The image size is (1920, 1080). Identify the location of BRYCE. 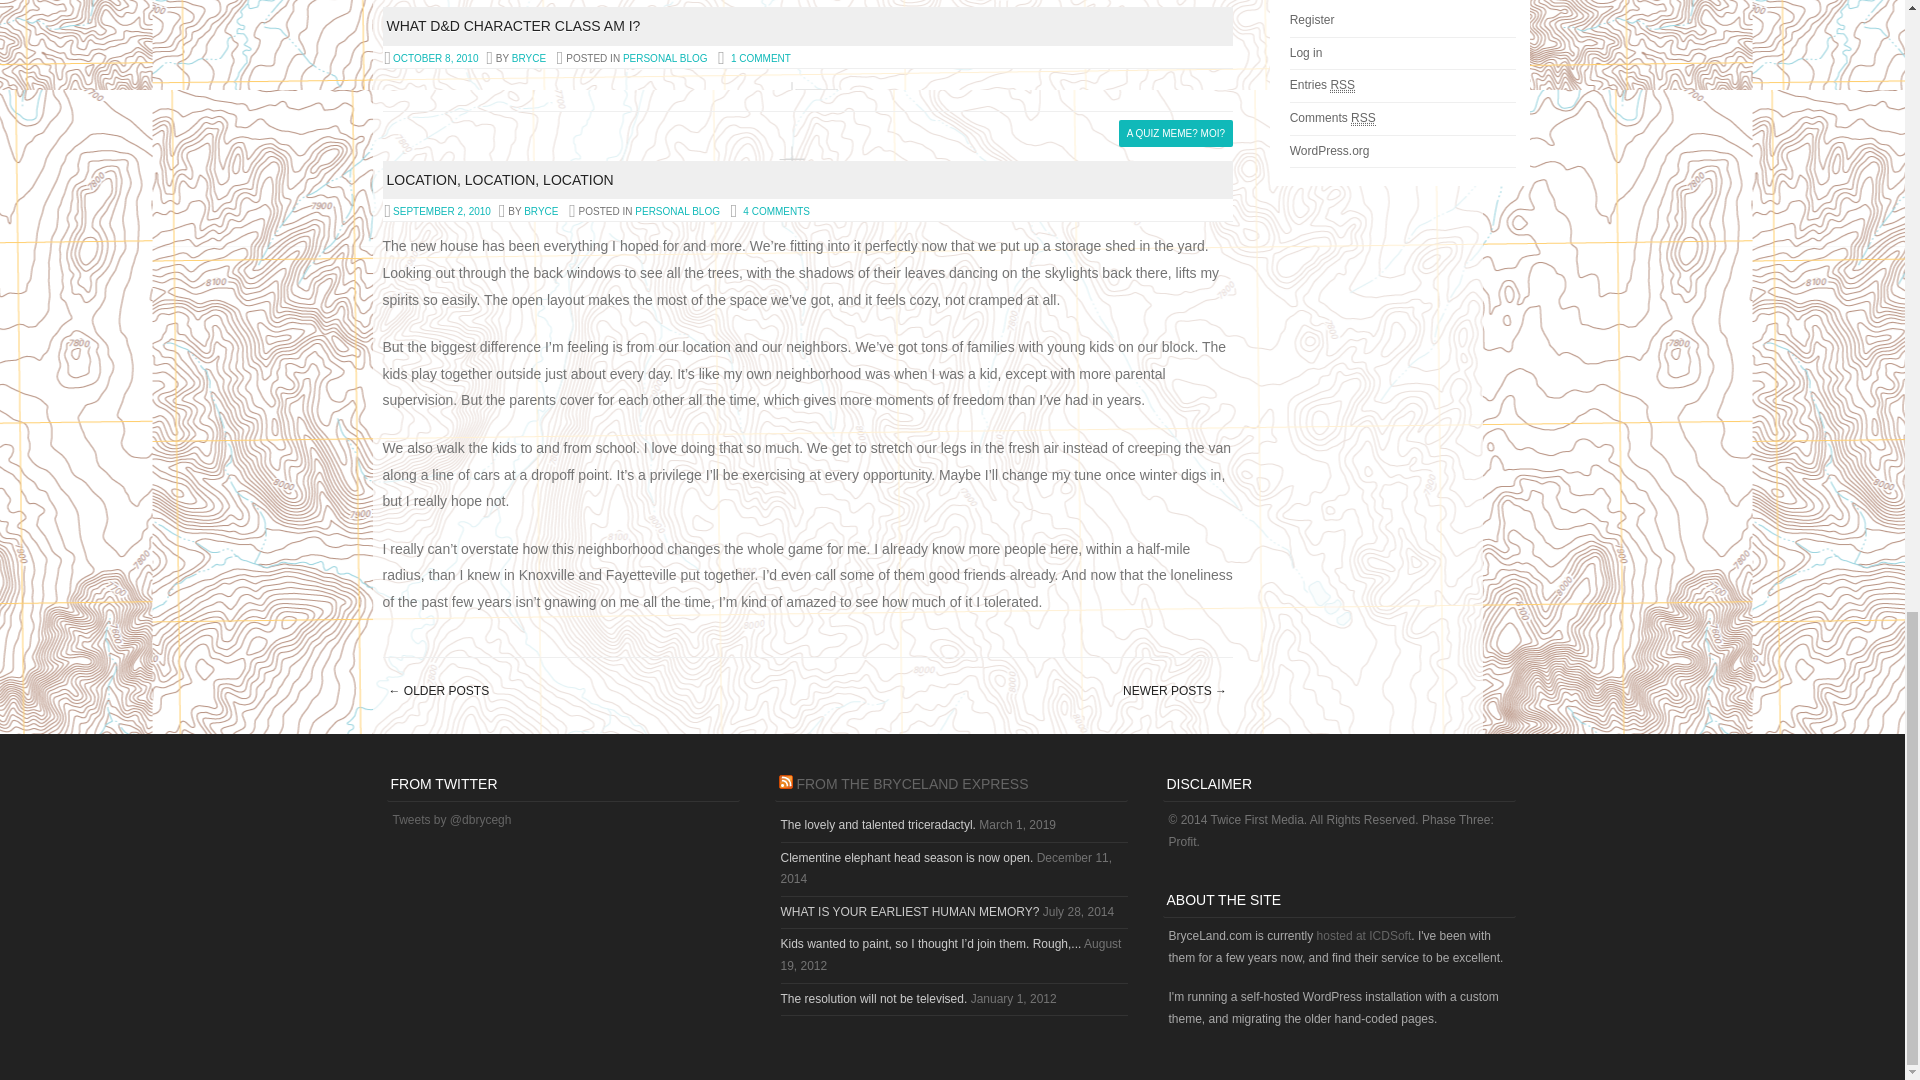
(528, 58).